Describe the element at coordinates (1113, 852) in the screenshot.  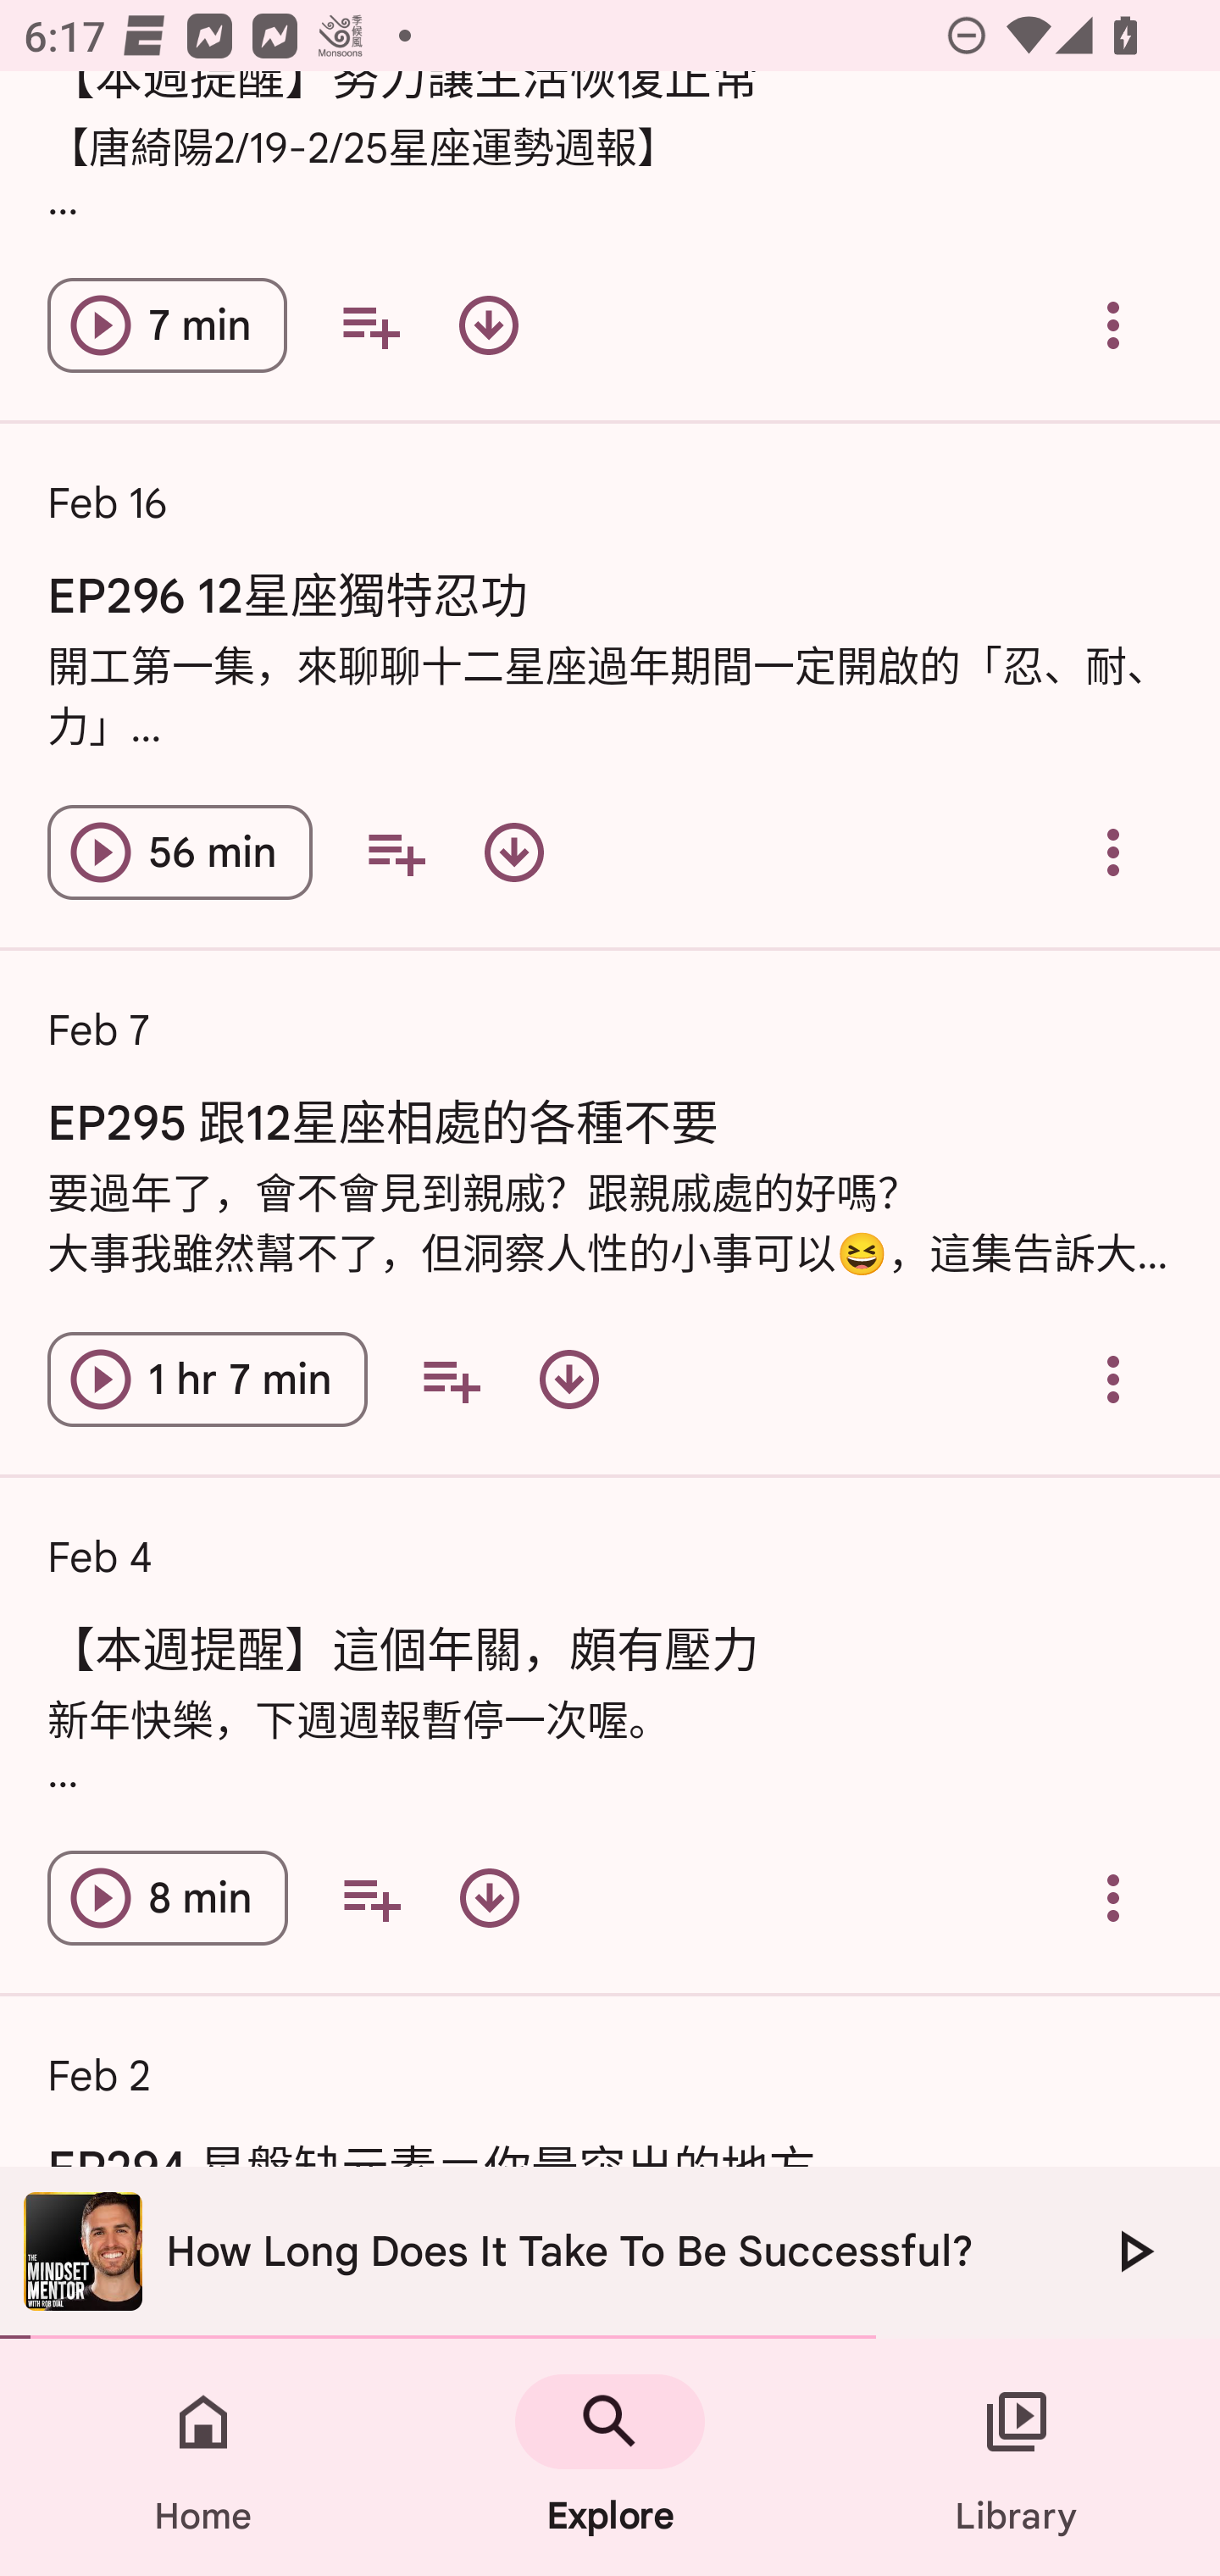
I see `Overflow menu` at that location.